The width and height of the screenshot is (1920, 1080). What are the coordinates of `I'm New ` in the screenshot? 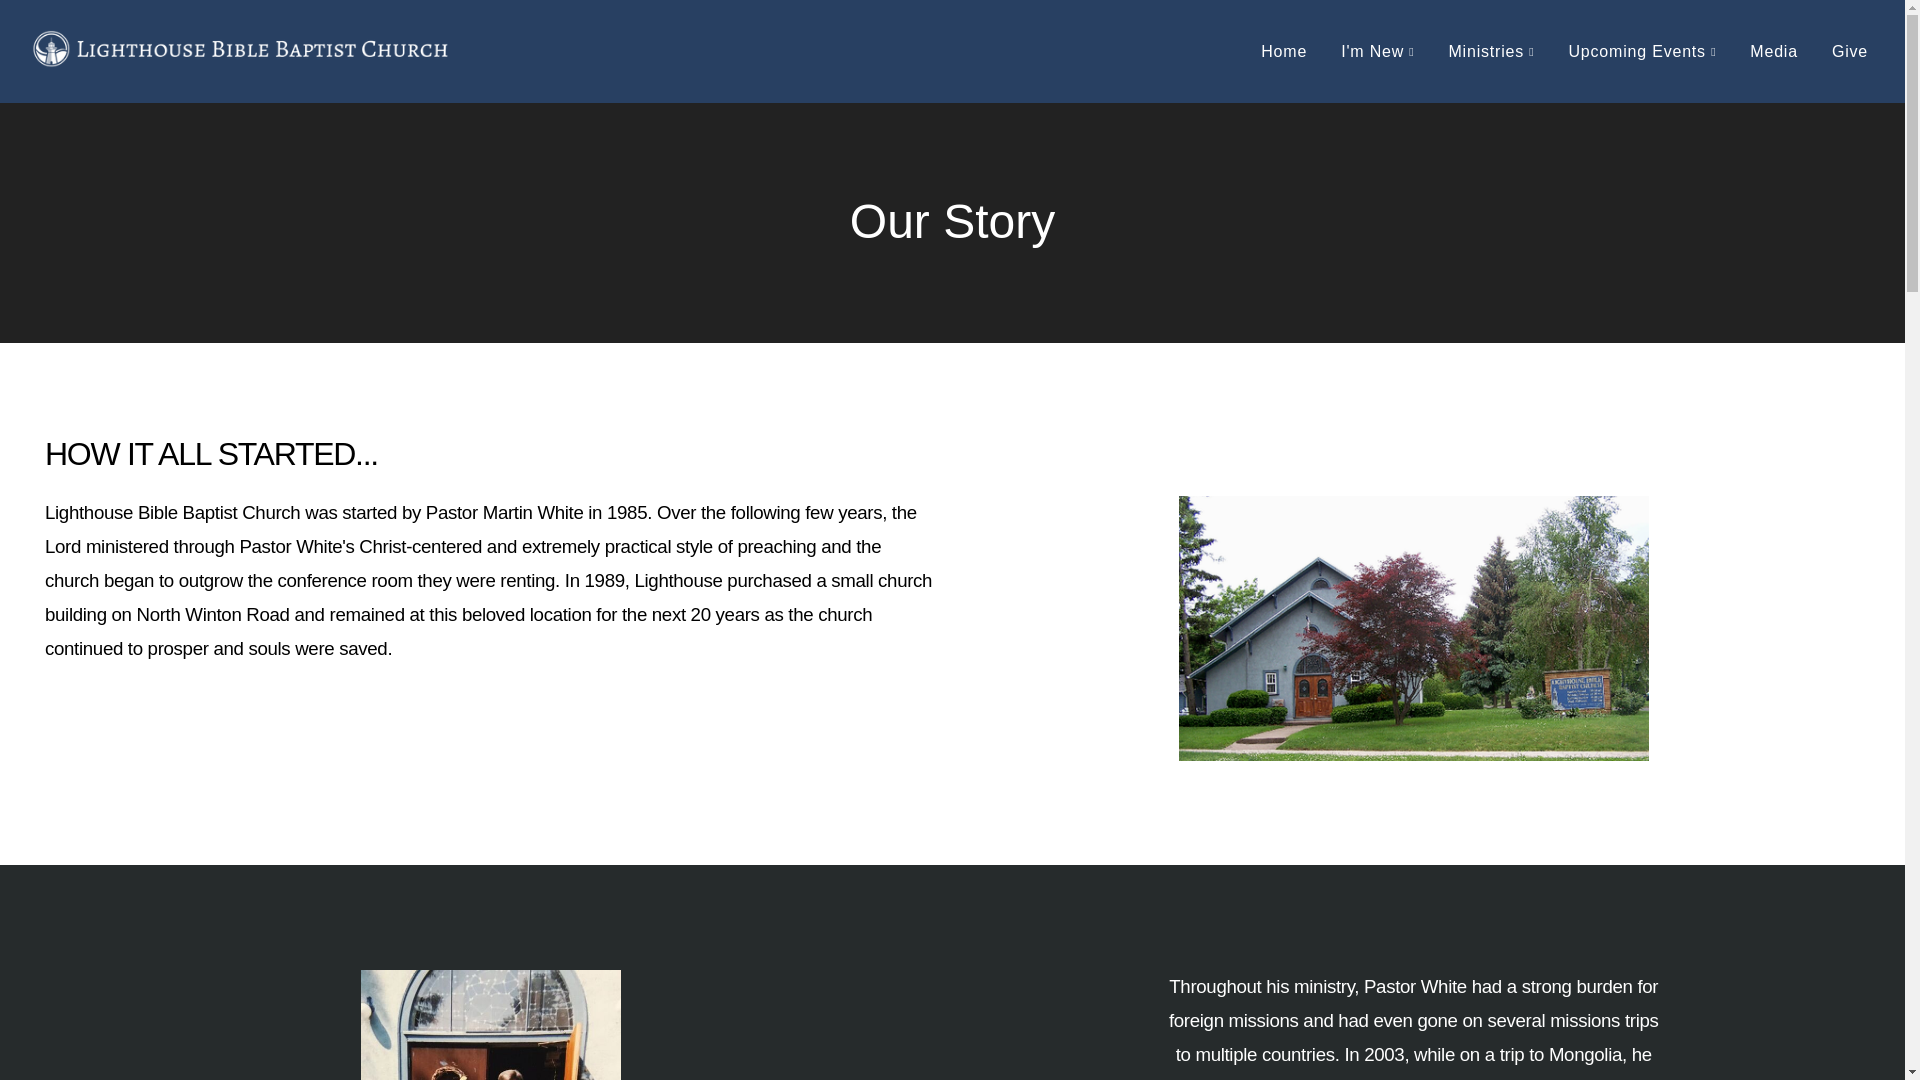 It's located at (1377, 52).